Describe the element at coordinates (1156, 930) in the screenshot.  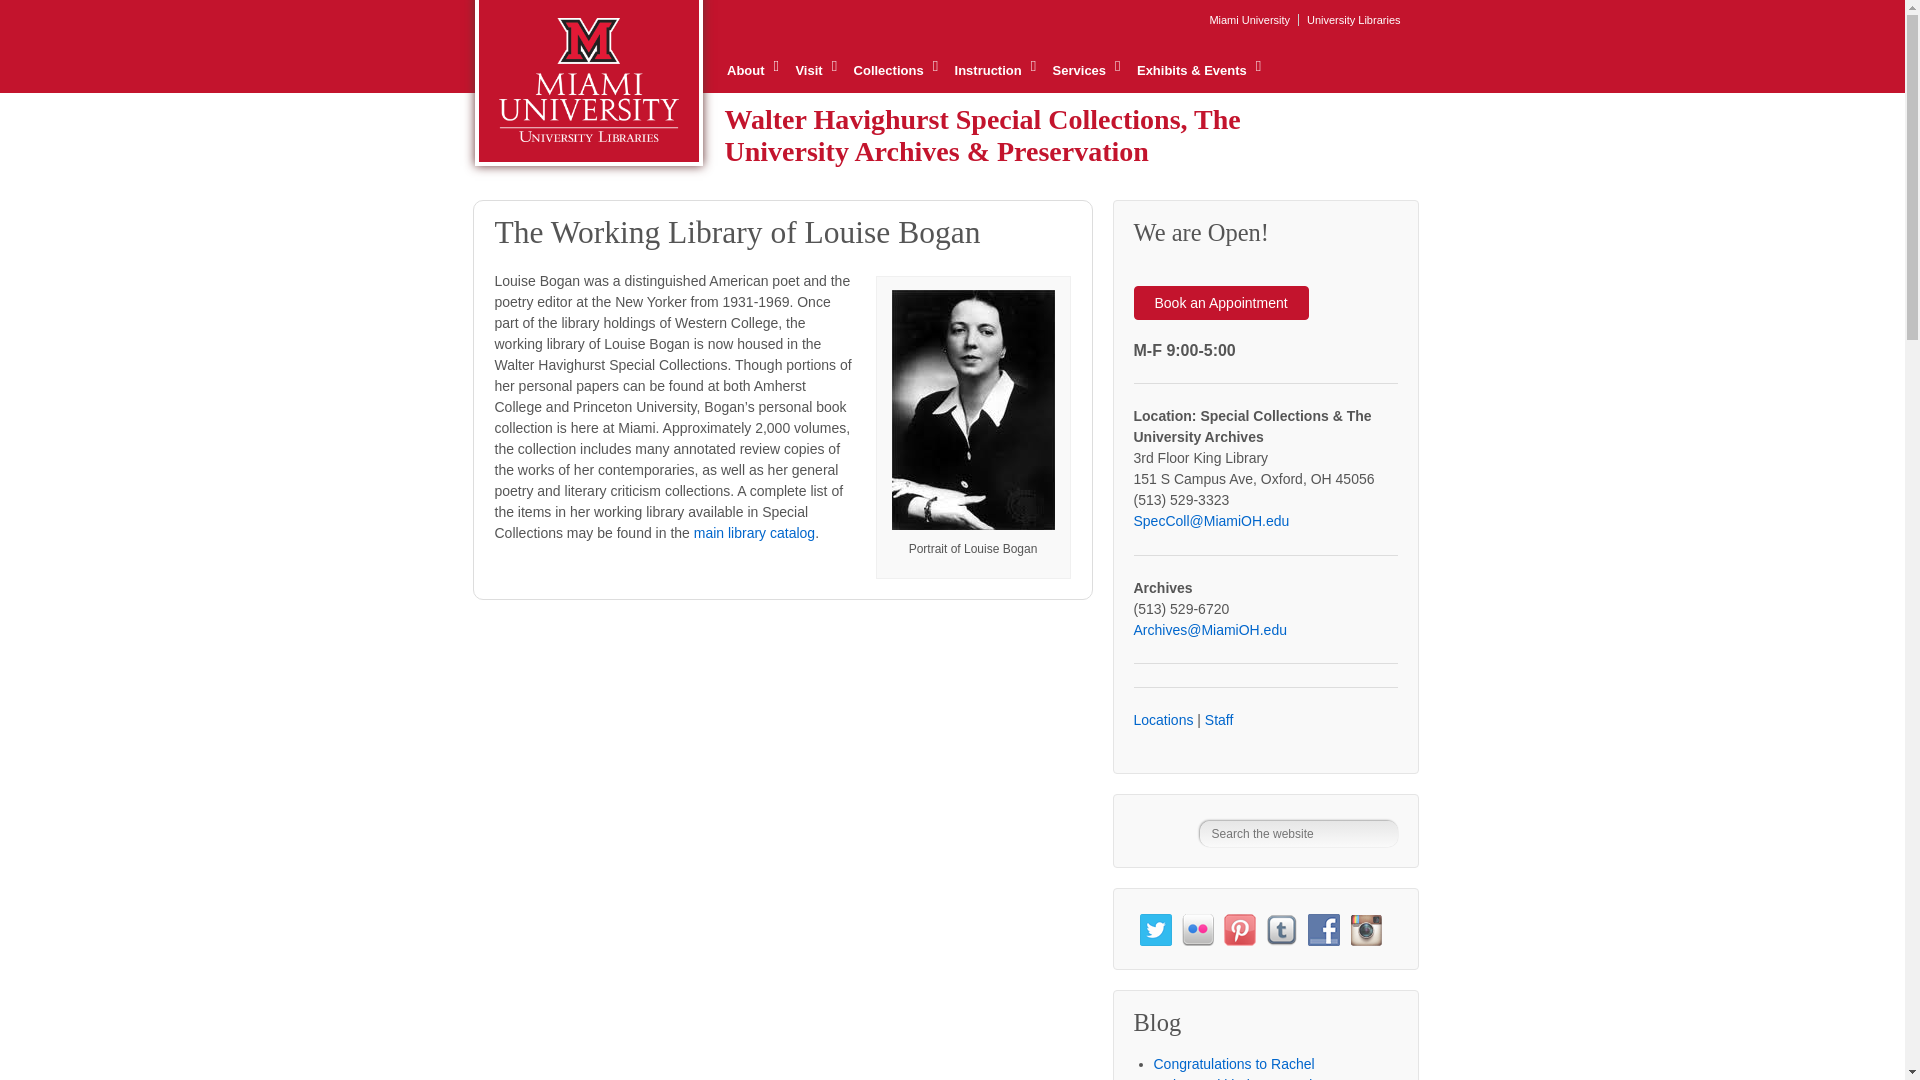
I see `Follow Us on Twitter` at that location.